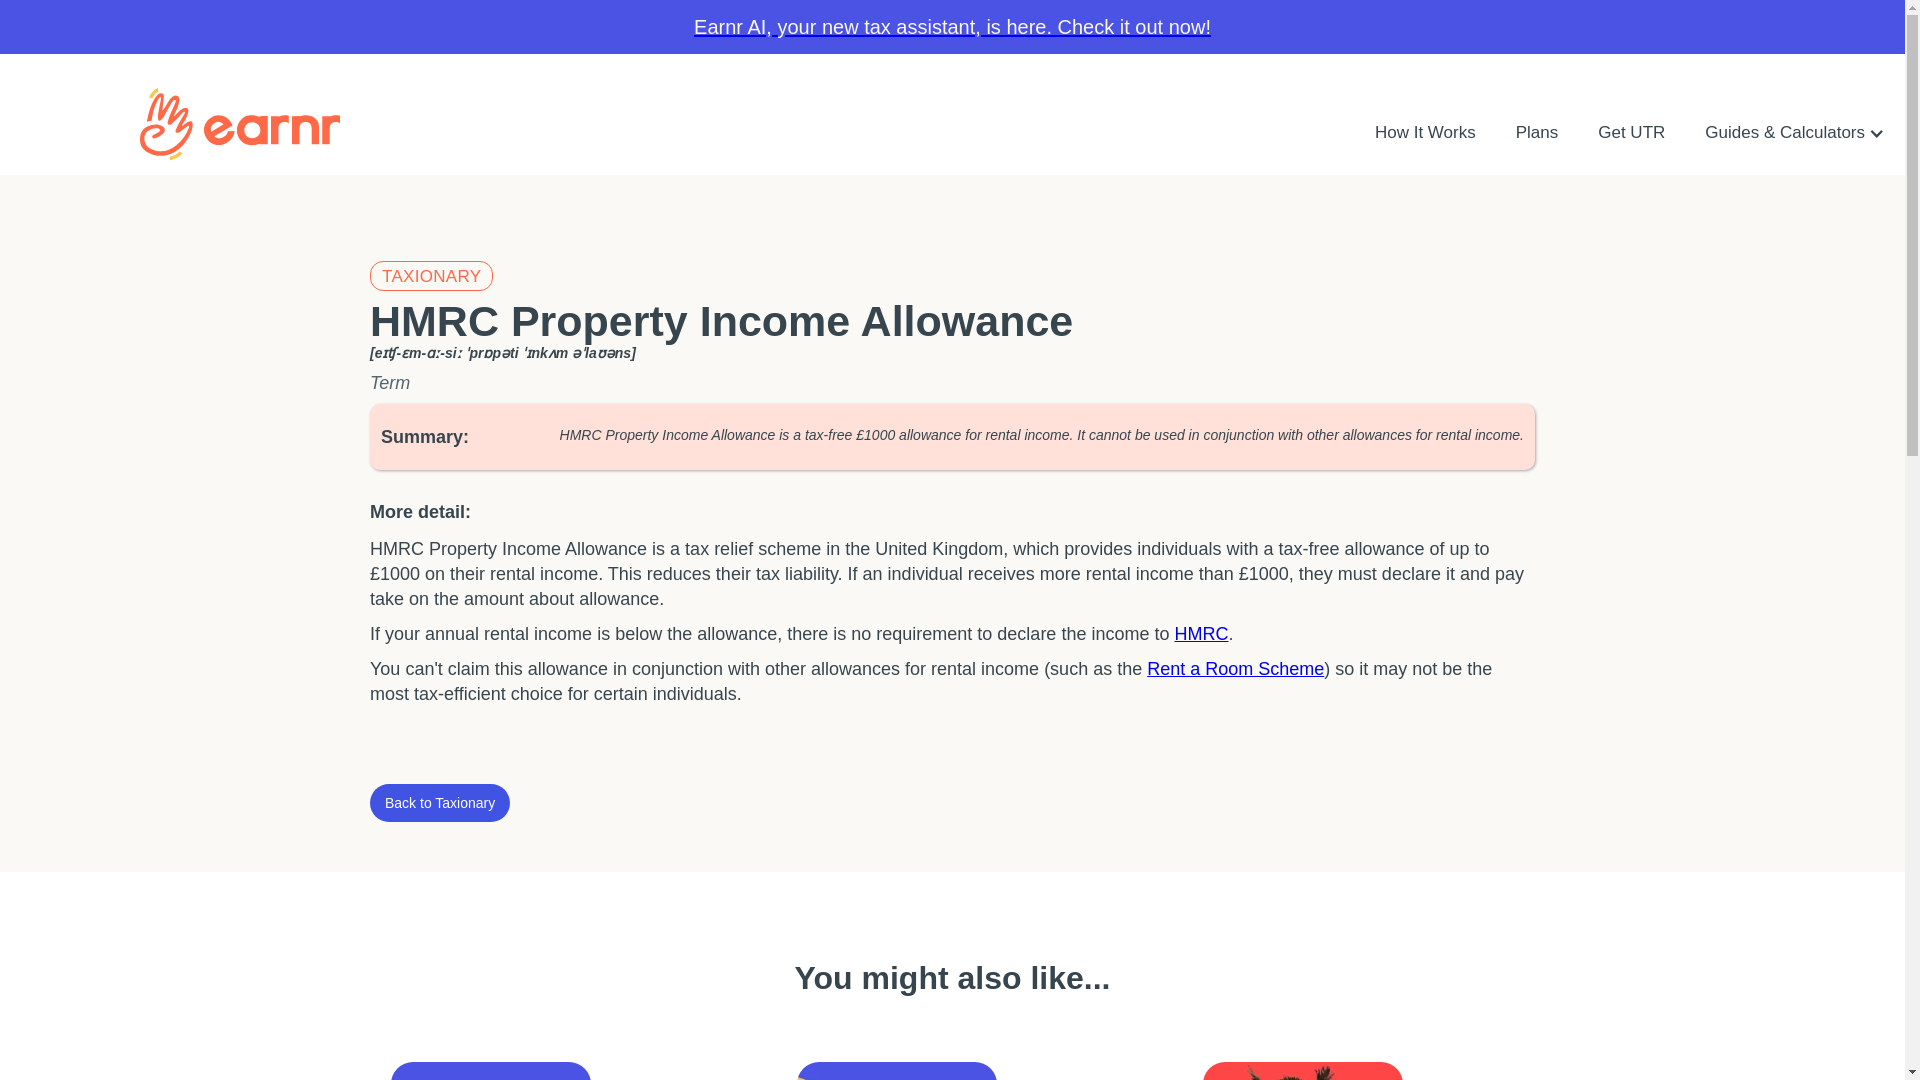 The height and width of the screenshot is (1080, 1920). Describe the element at coordinates (952, 26) in the screenshot. I see `Earnr AI, your new tax assistant, is here. Check it out now!` at that location.